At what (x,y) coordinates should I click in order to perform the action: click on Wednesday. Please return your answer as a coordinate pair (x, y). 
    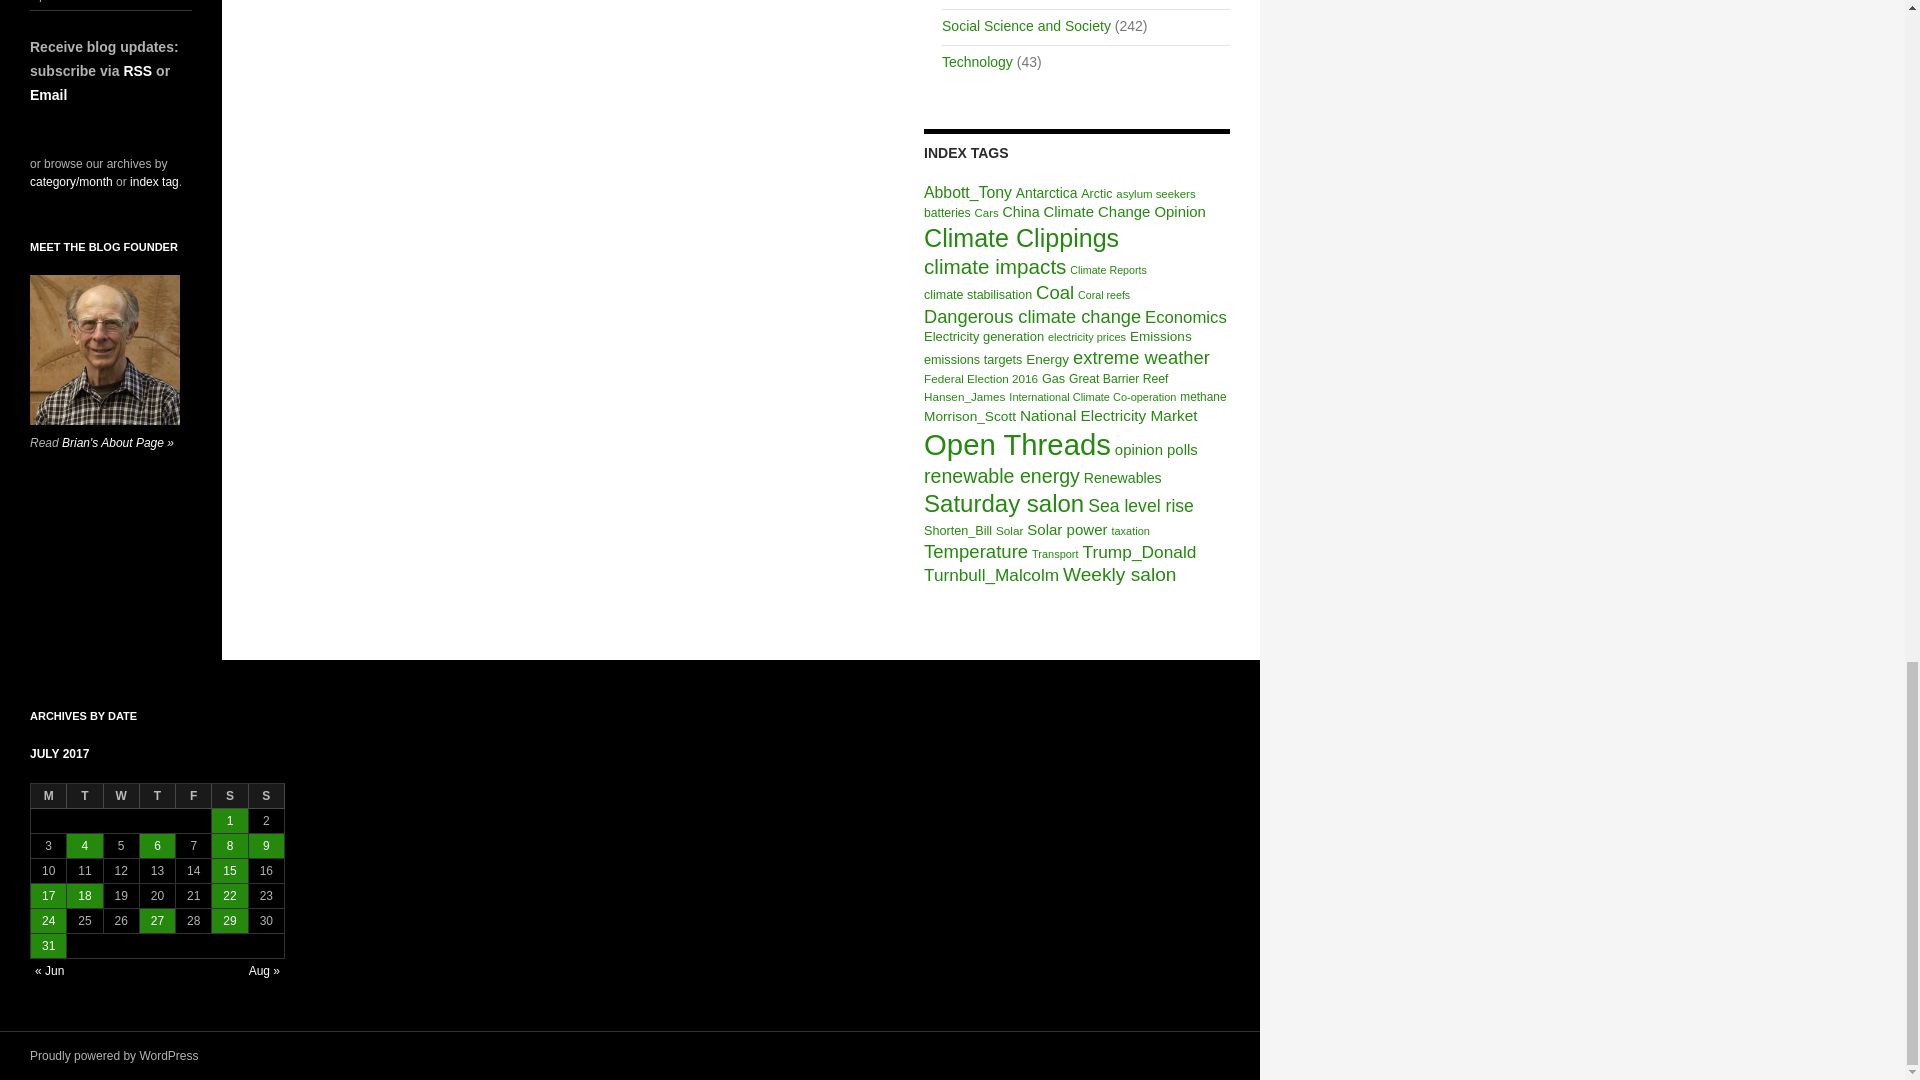
    Looking at the image, I should click on (122, 796).